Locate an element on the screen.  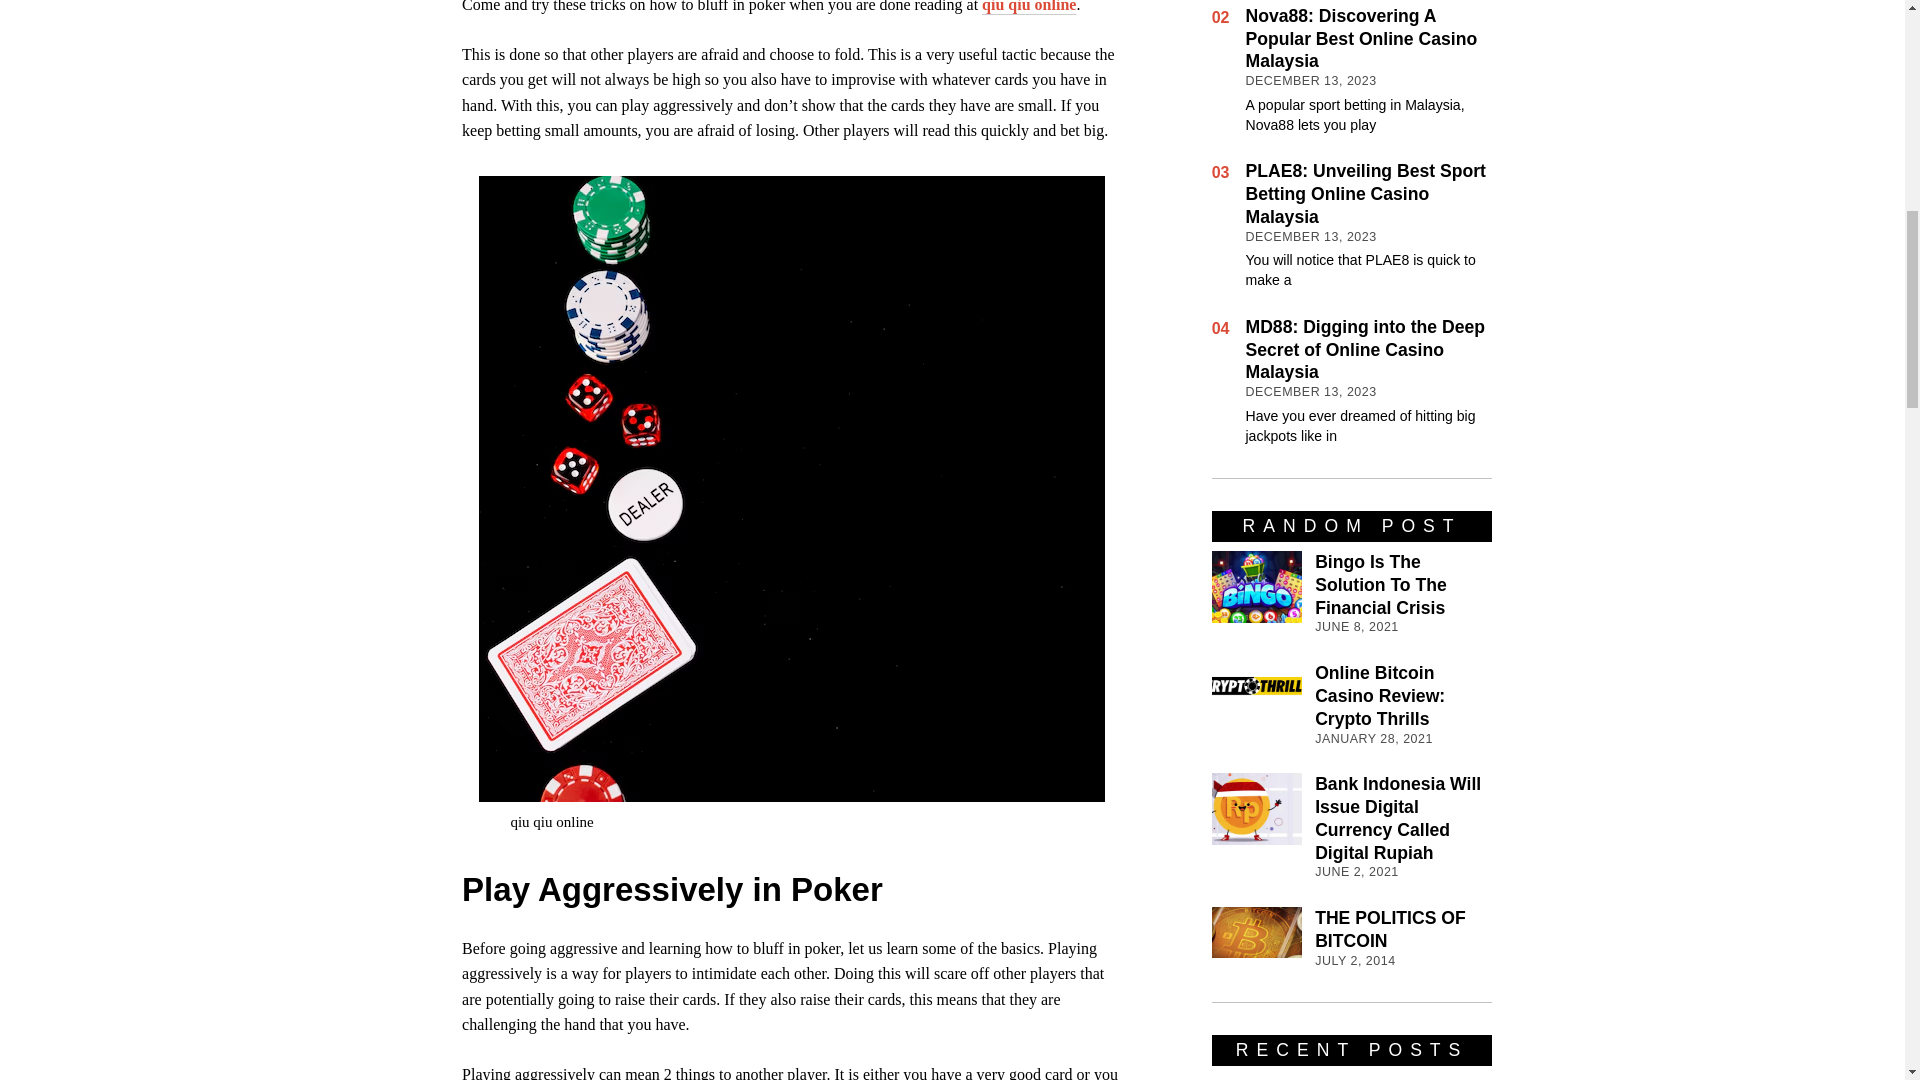
qiu qiu online is located at coordinates (1028, 6).